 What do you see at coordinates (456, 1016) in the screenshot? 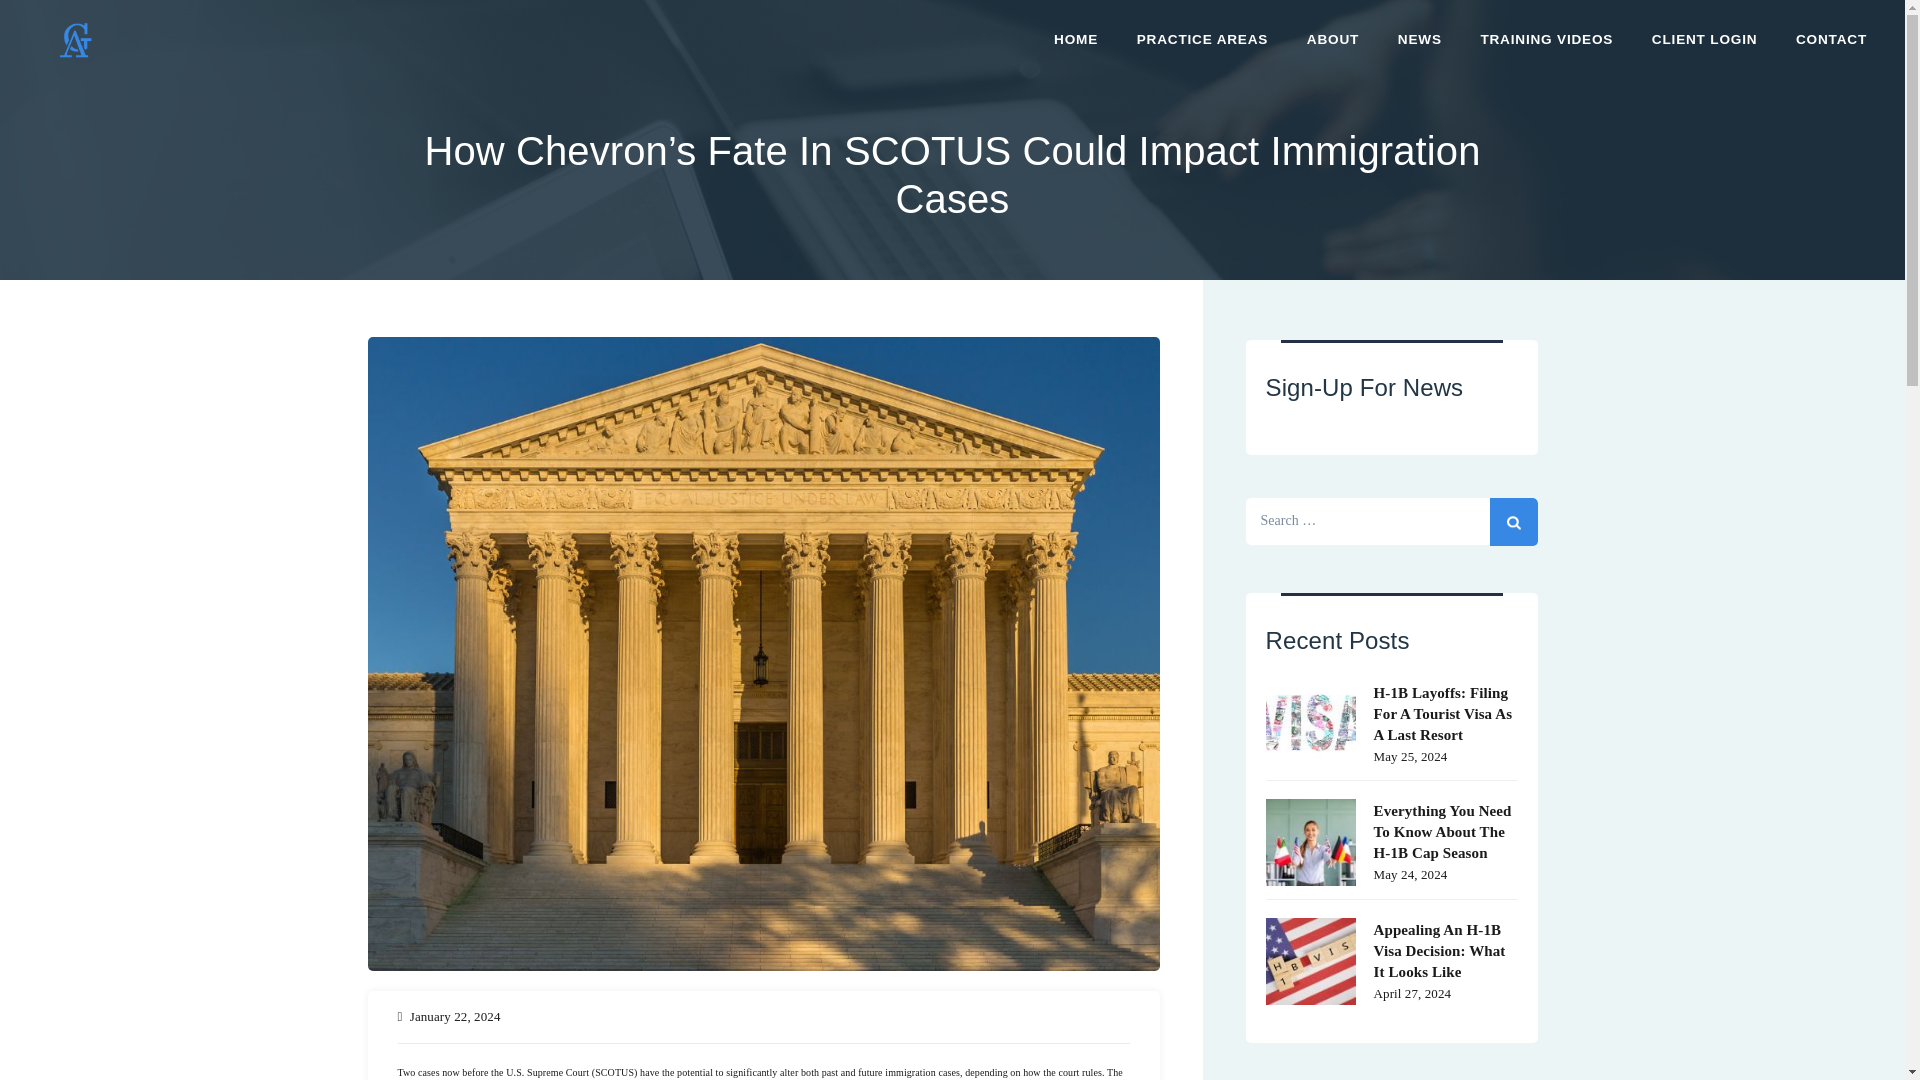
I see `January 22, 2024` at bounding box center [456, 1016].